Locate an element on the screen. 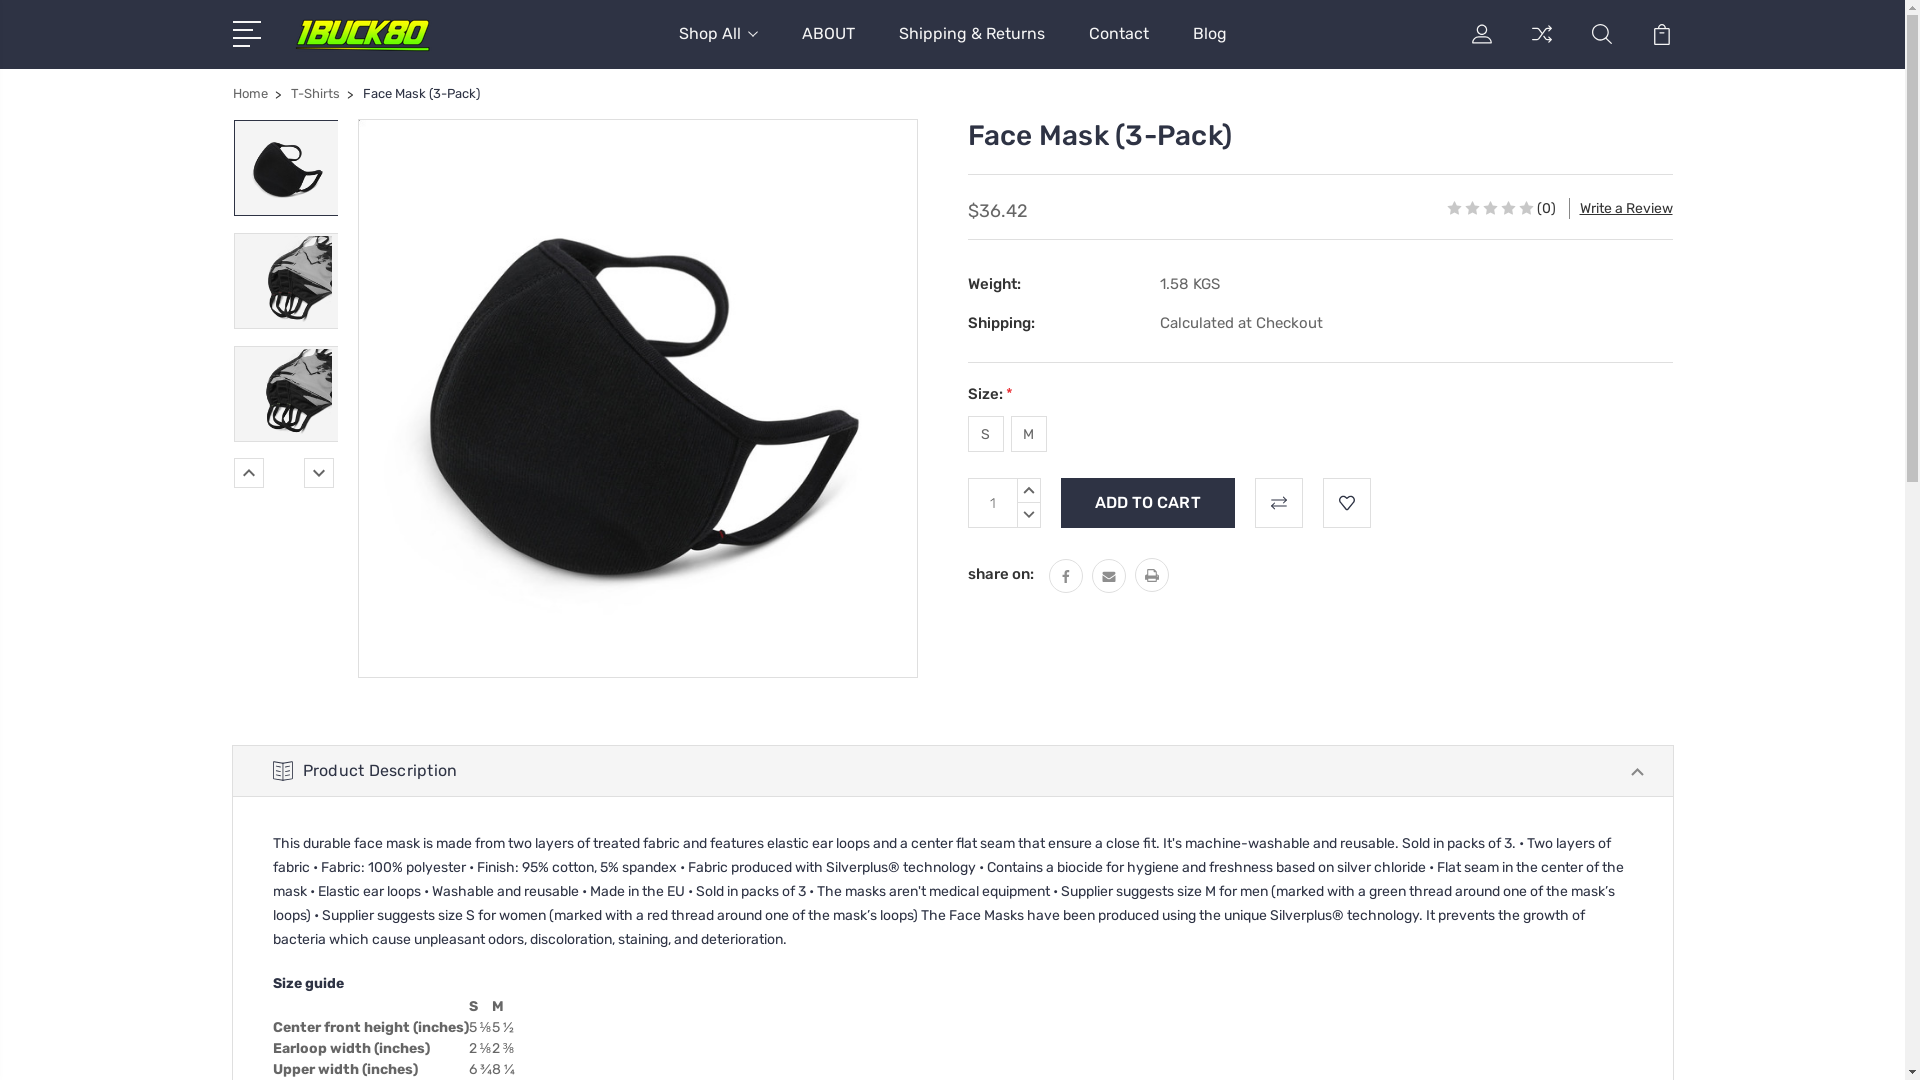  INCREASE QUANTITY: is located at coordinates (1029, 490).